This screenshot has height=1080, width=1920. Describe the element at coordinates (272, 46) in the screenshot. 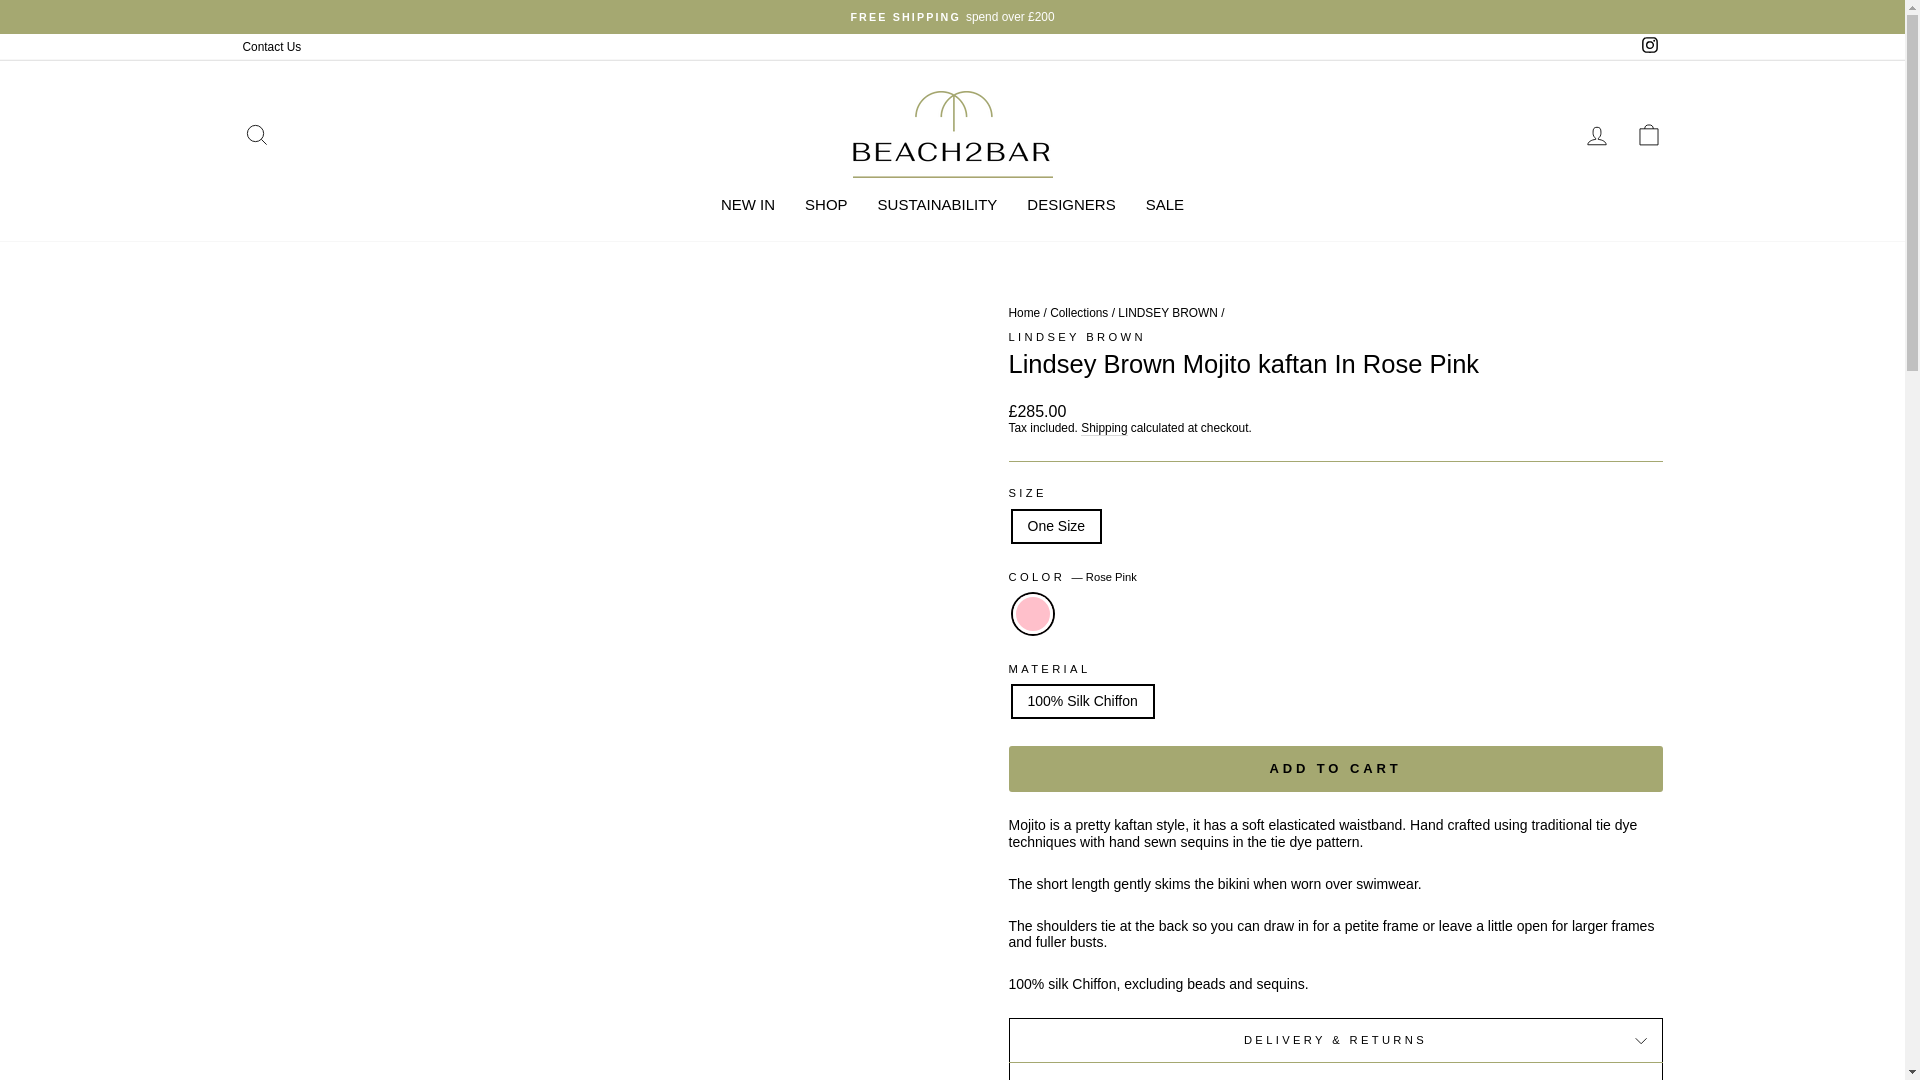

I see `Contact Us` at that location.